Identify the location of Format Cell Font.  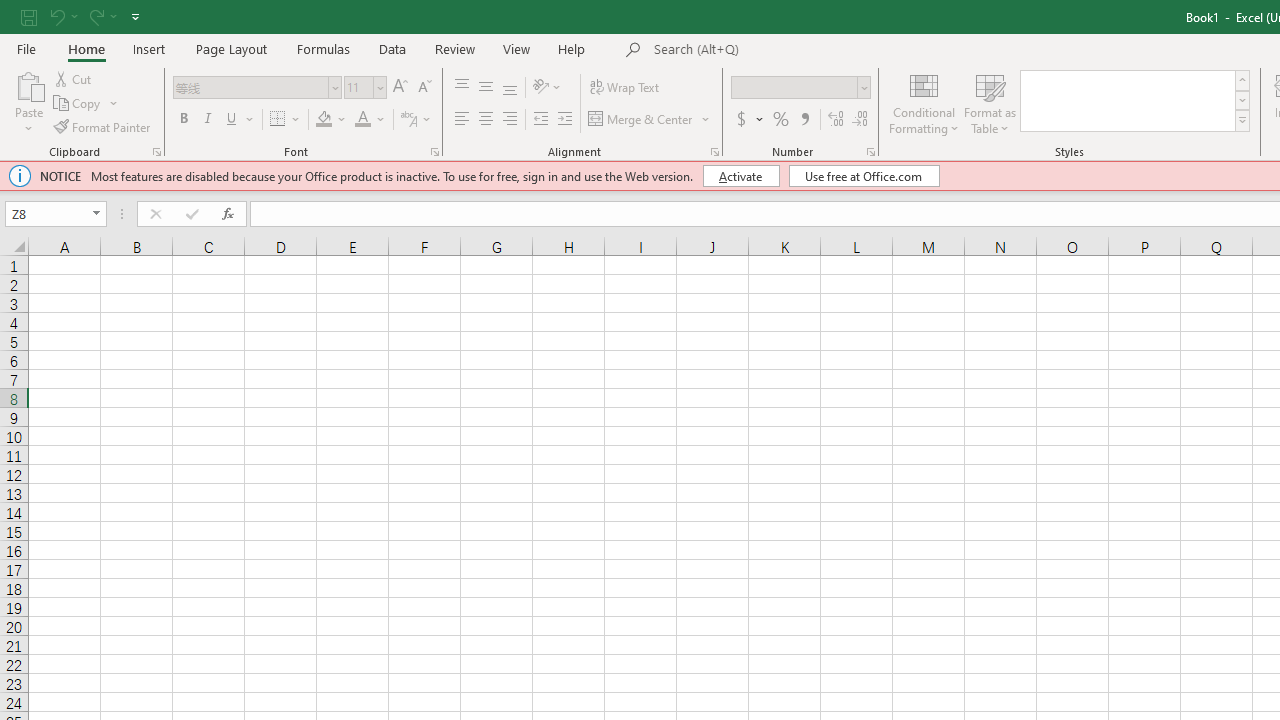
(434, 152).